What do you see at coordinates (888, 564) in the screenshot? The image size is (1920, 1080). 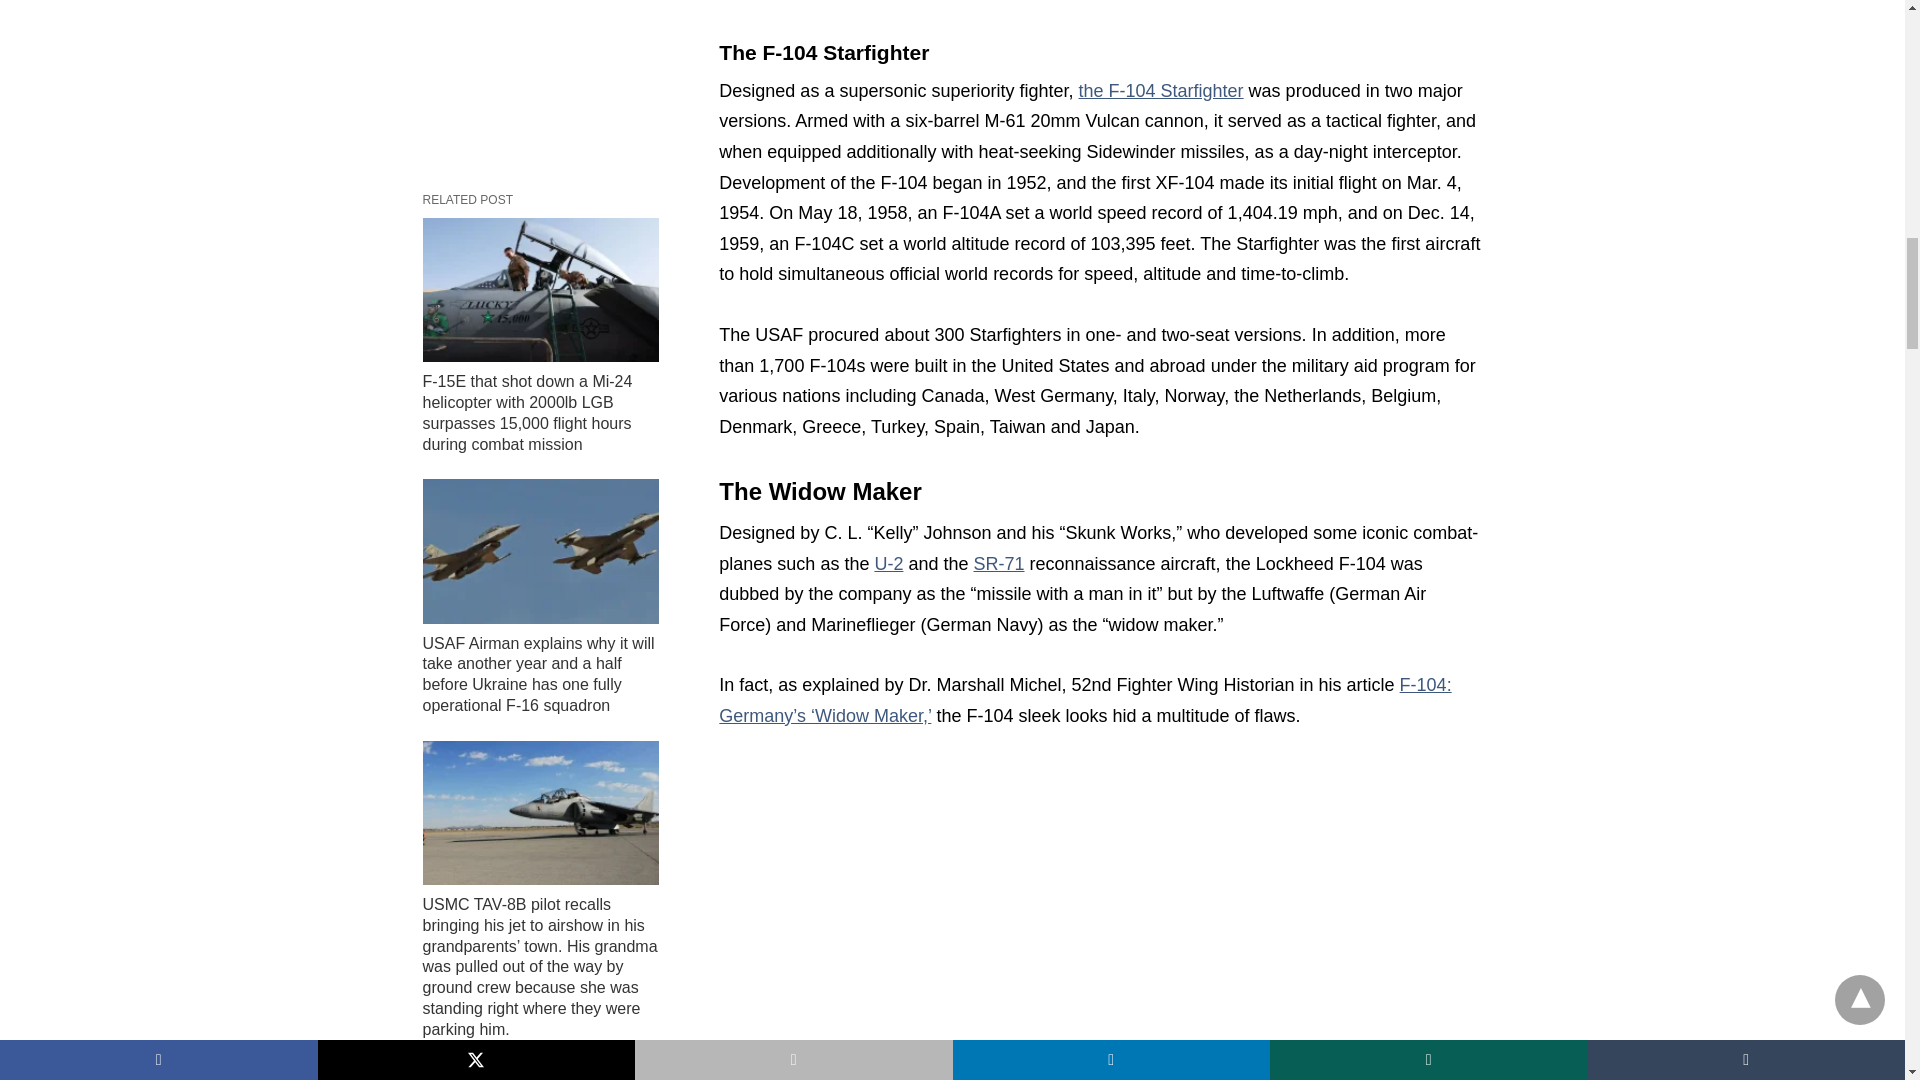 I see `U-2` at bounding box center [888, 564].